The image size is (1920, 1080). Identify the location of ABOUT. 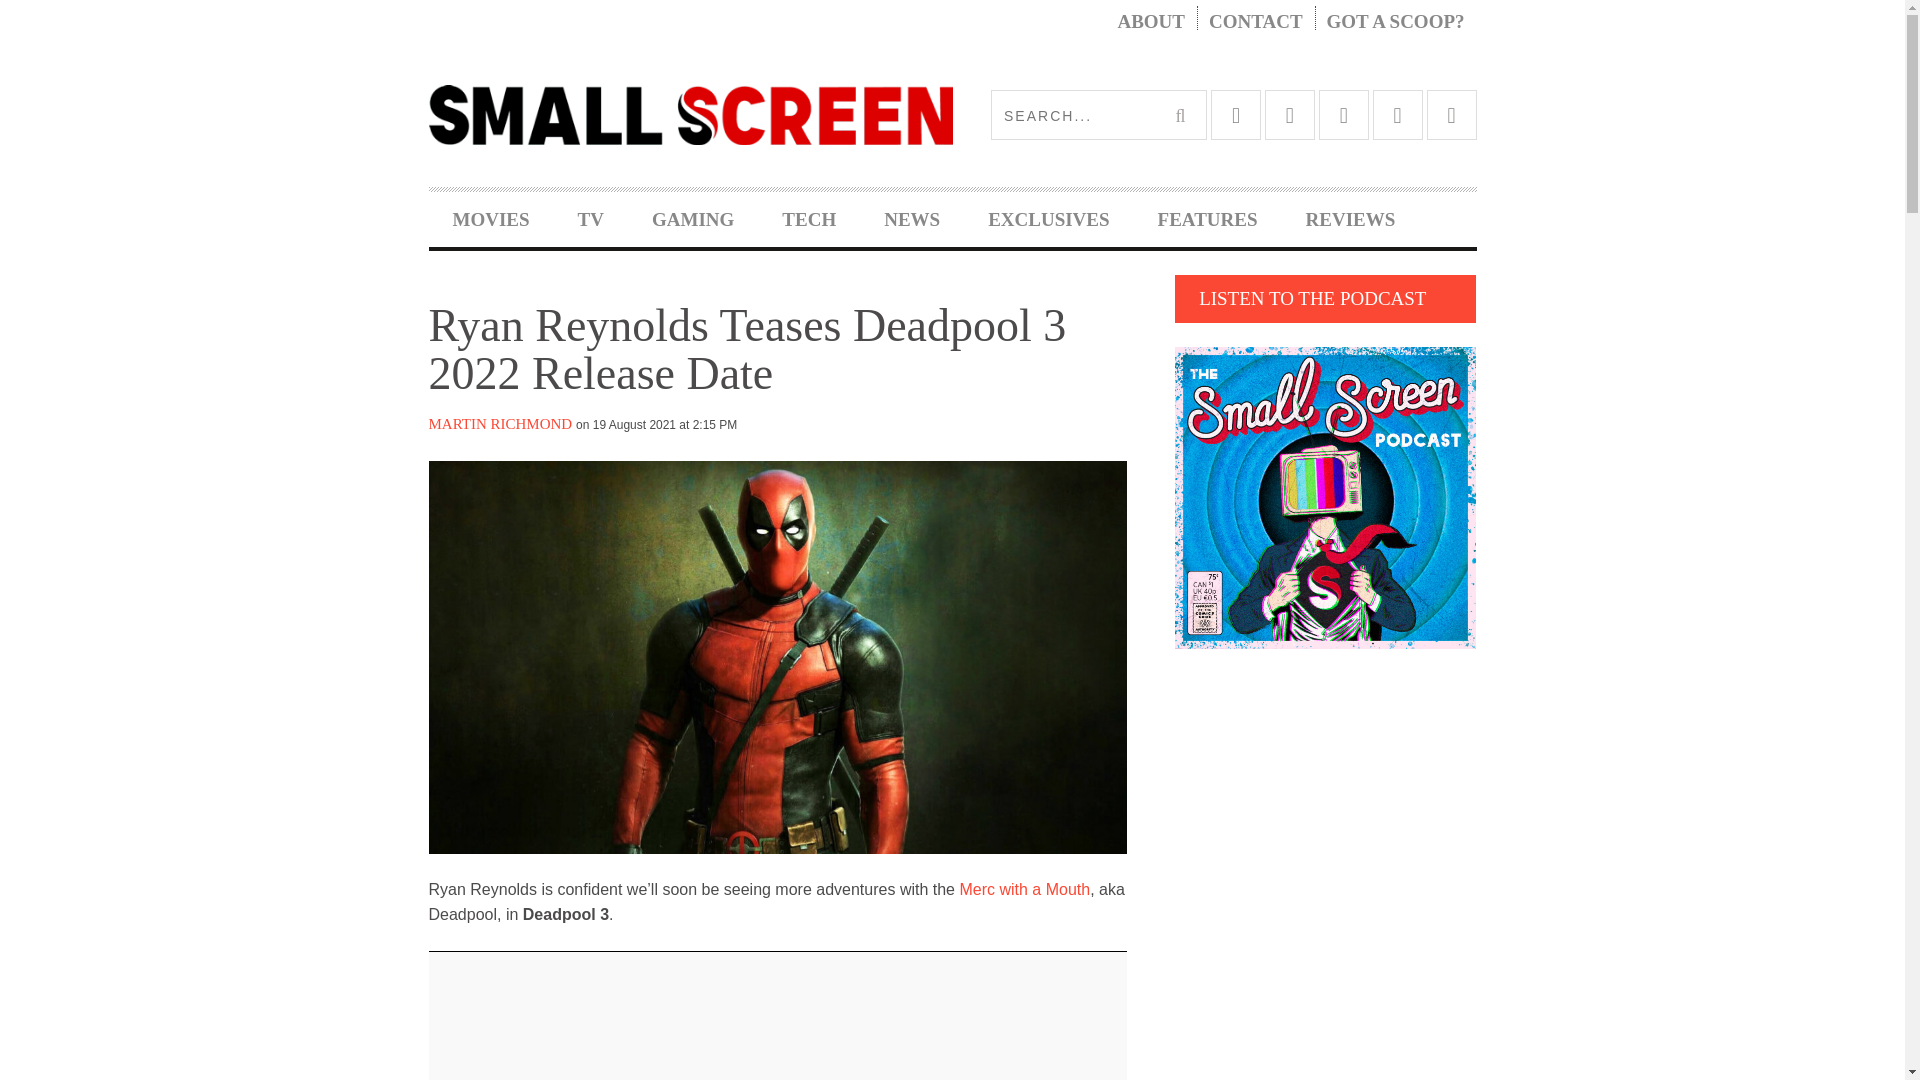
(1150, 22).